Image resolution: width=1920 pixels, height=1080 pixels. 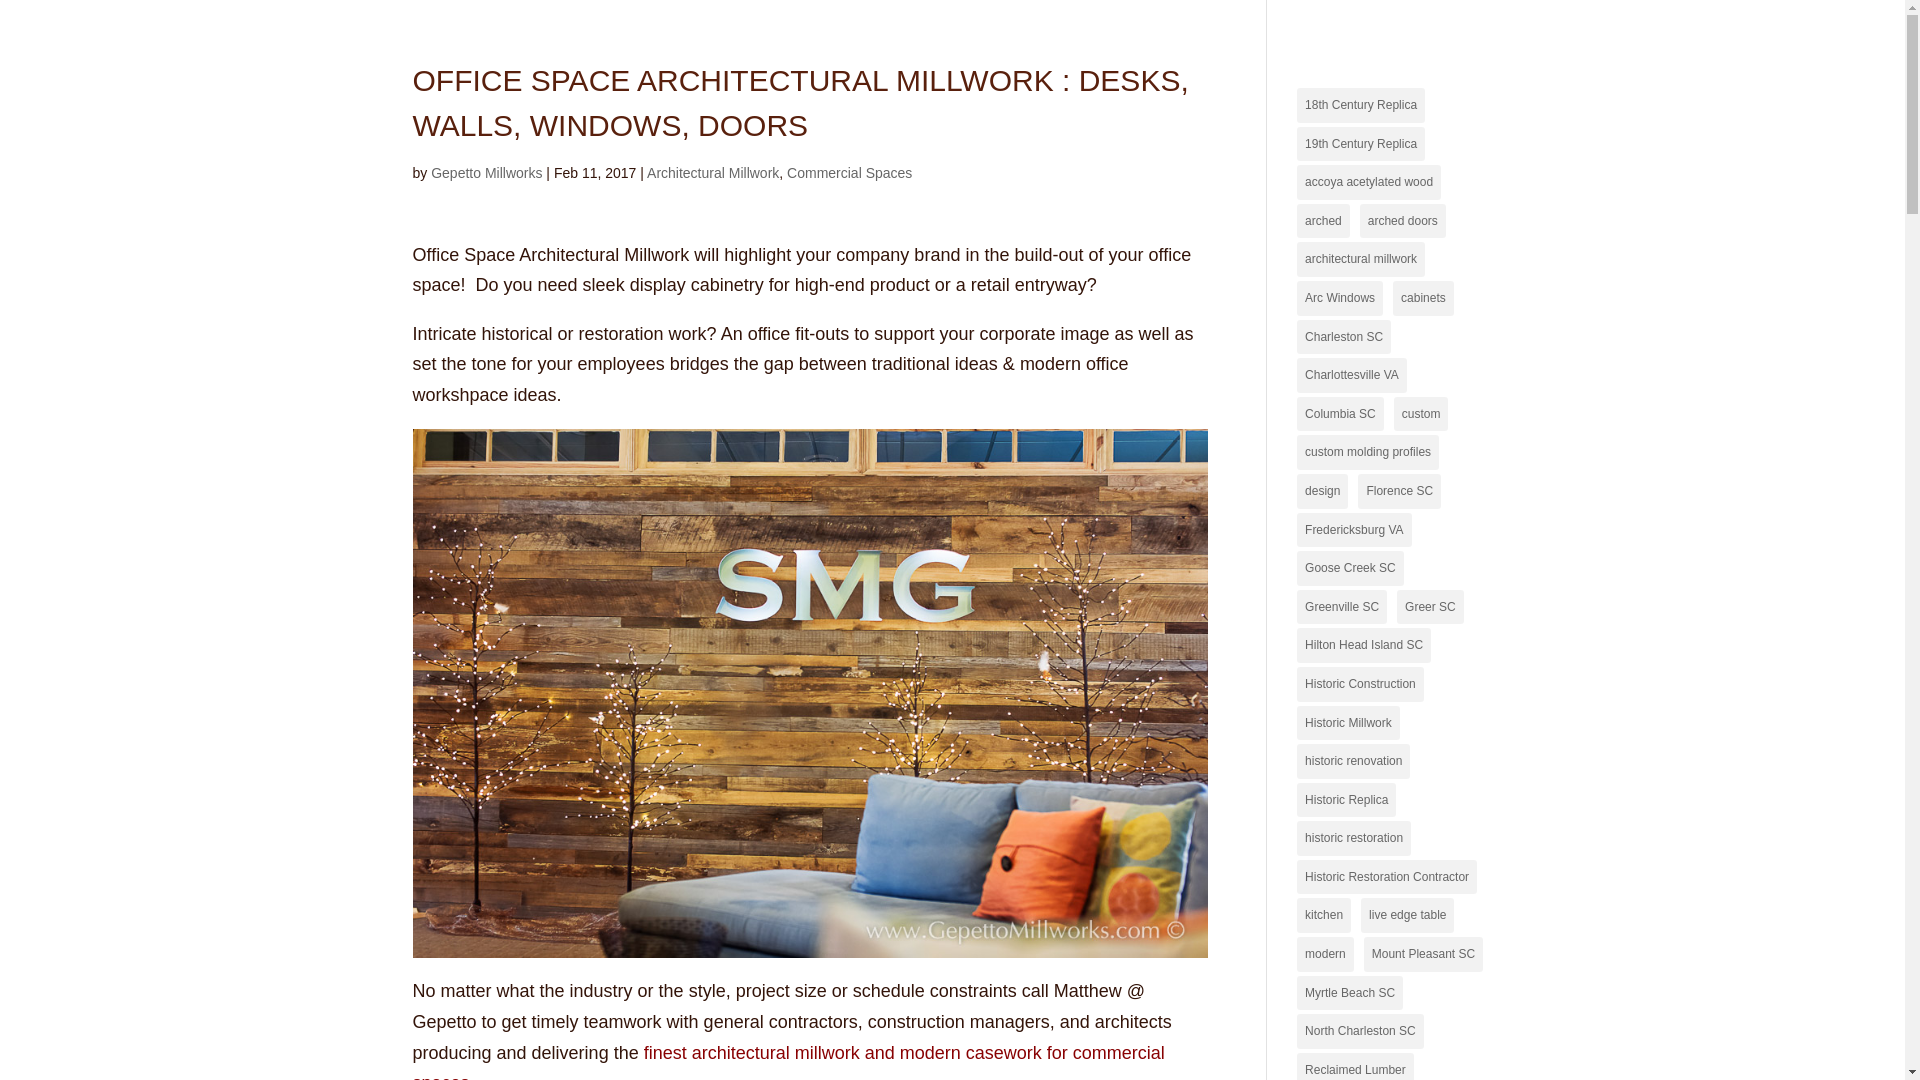 I want to click on accoya acetylated wood, so click(x=1369, y=182).